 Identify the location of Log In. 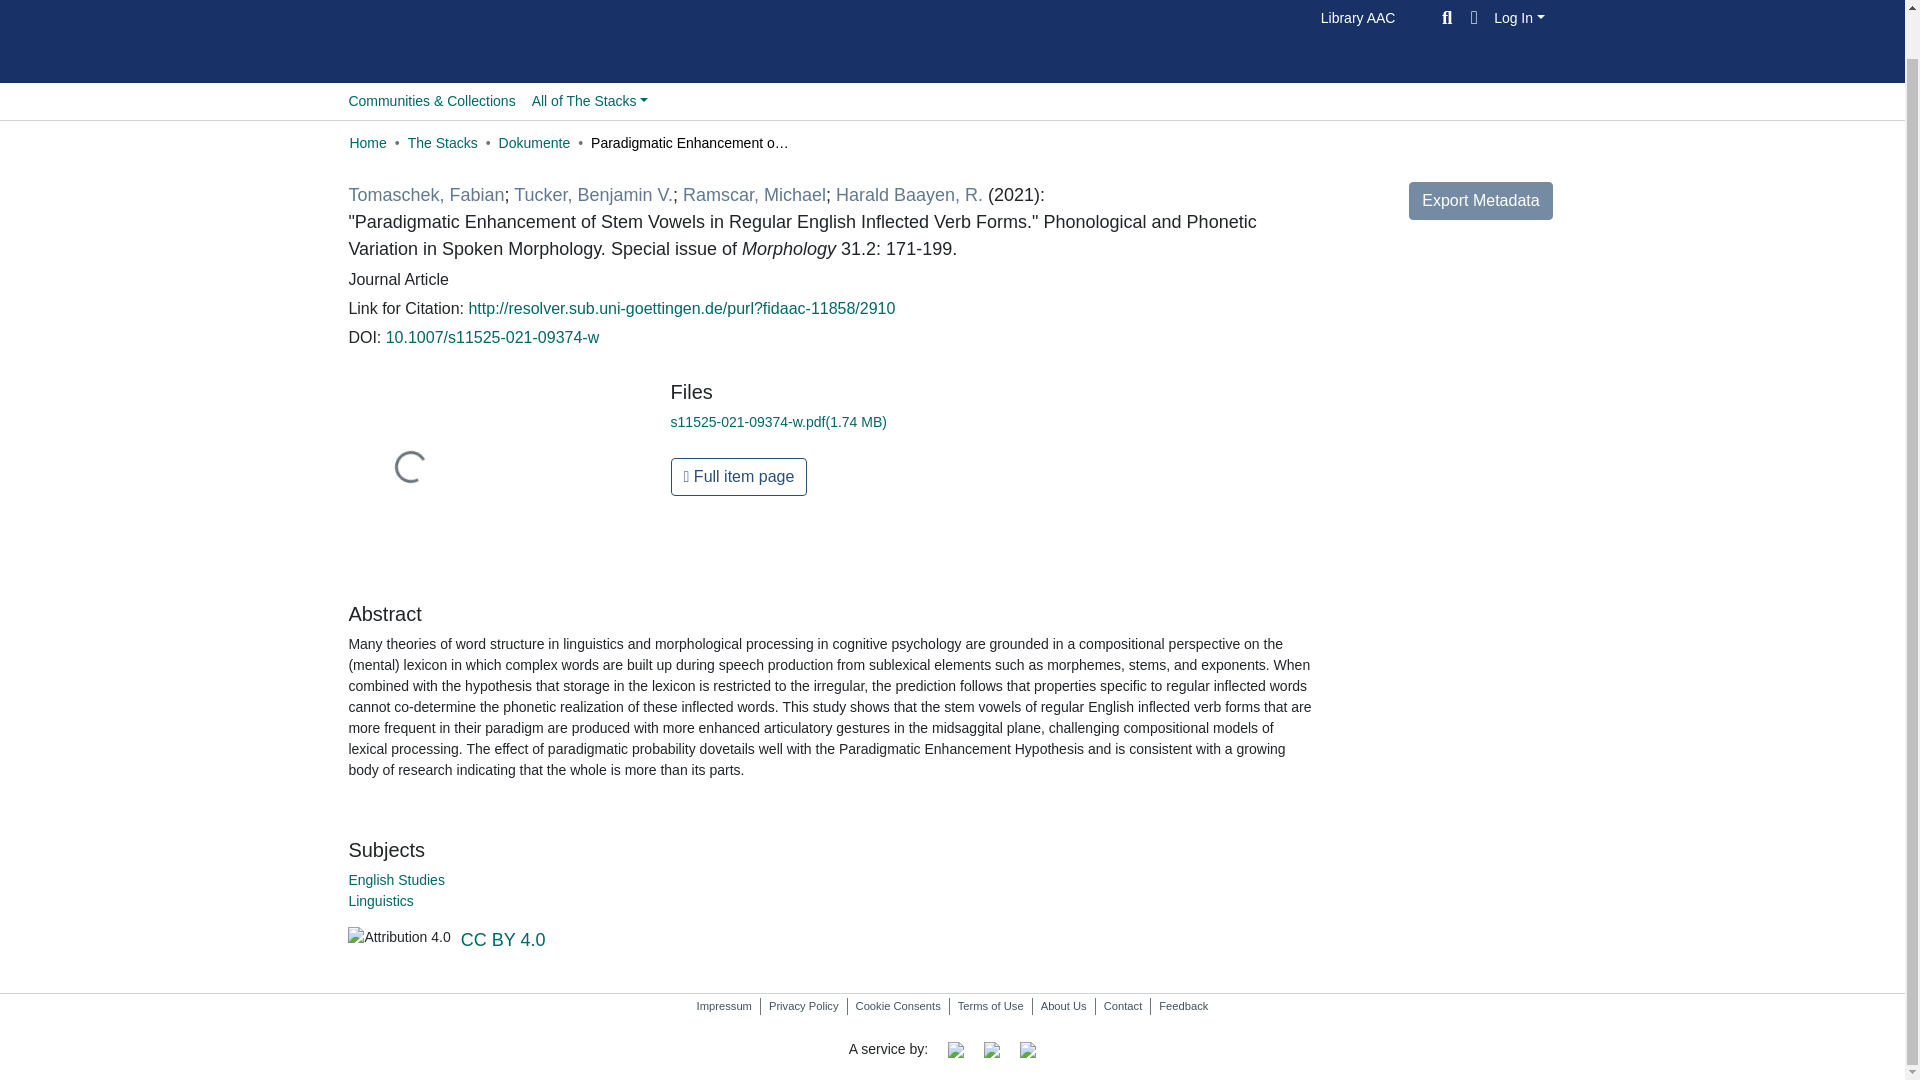
(1519, 16).